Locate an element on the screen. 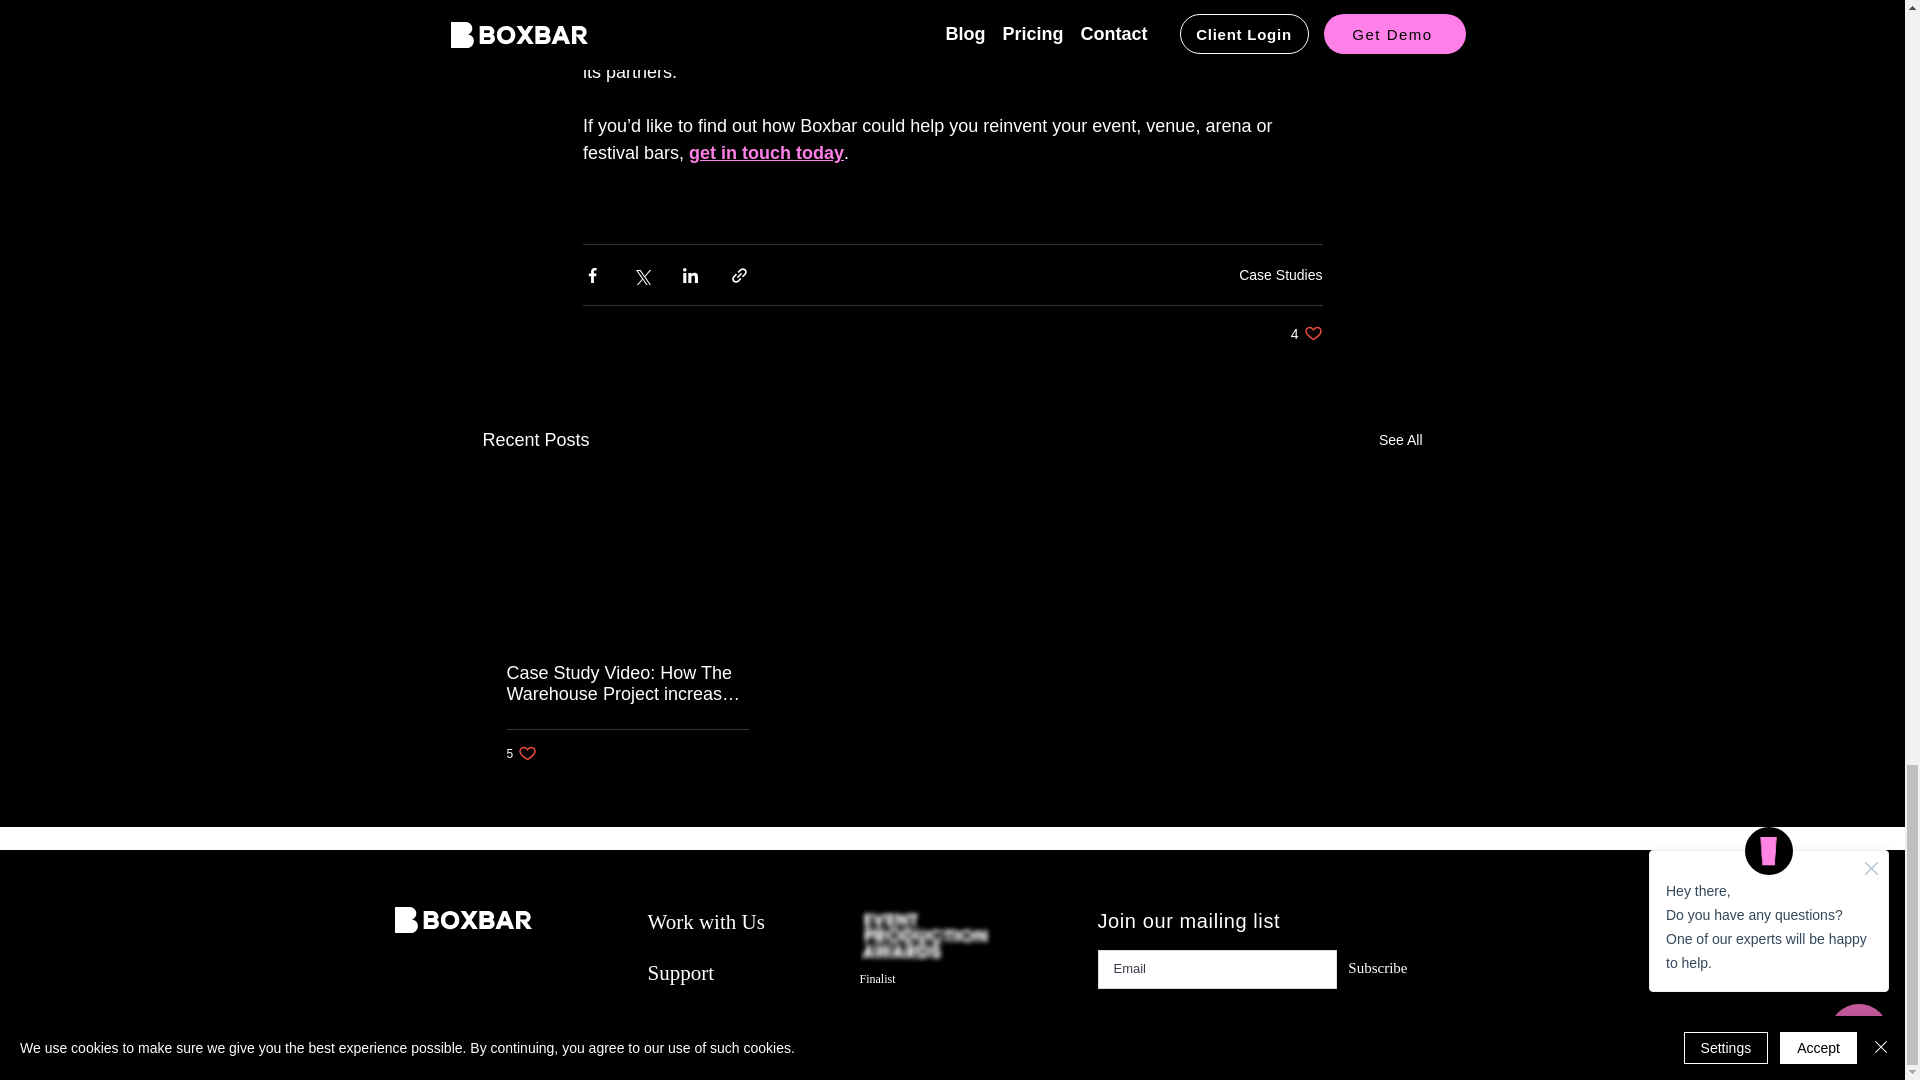  Support is located at coordinates (1280, 274).